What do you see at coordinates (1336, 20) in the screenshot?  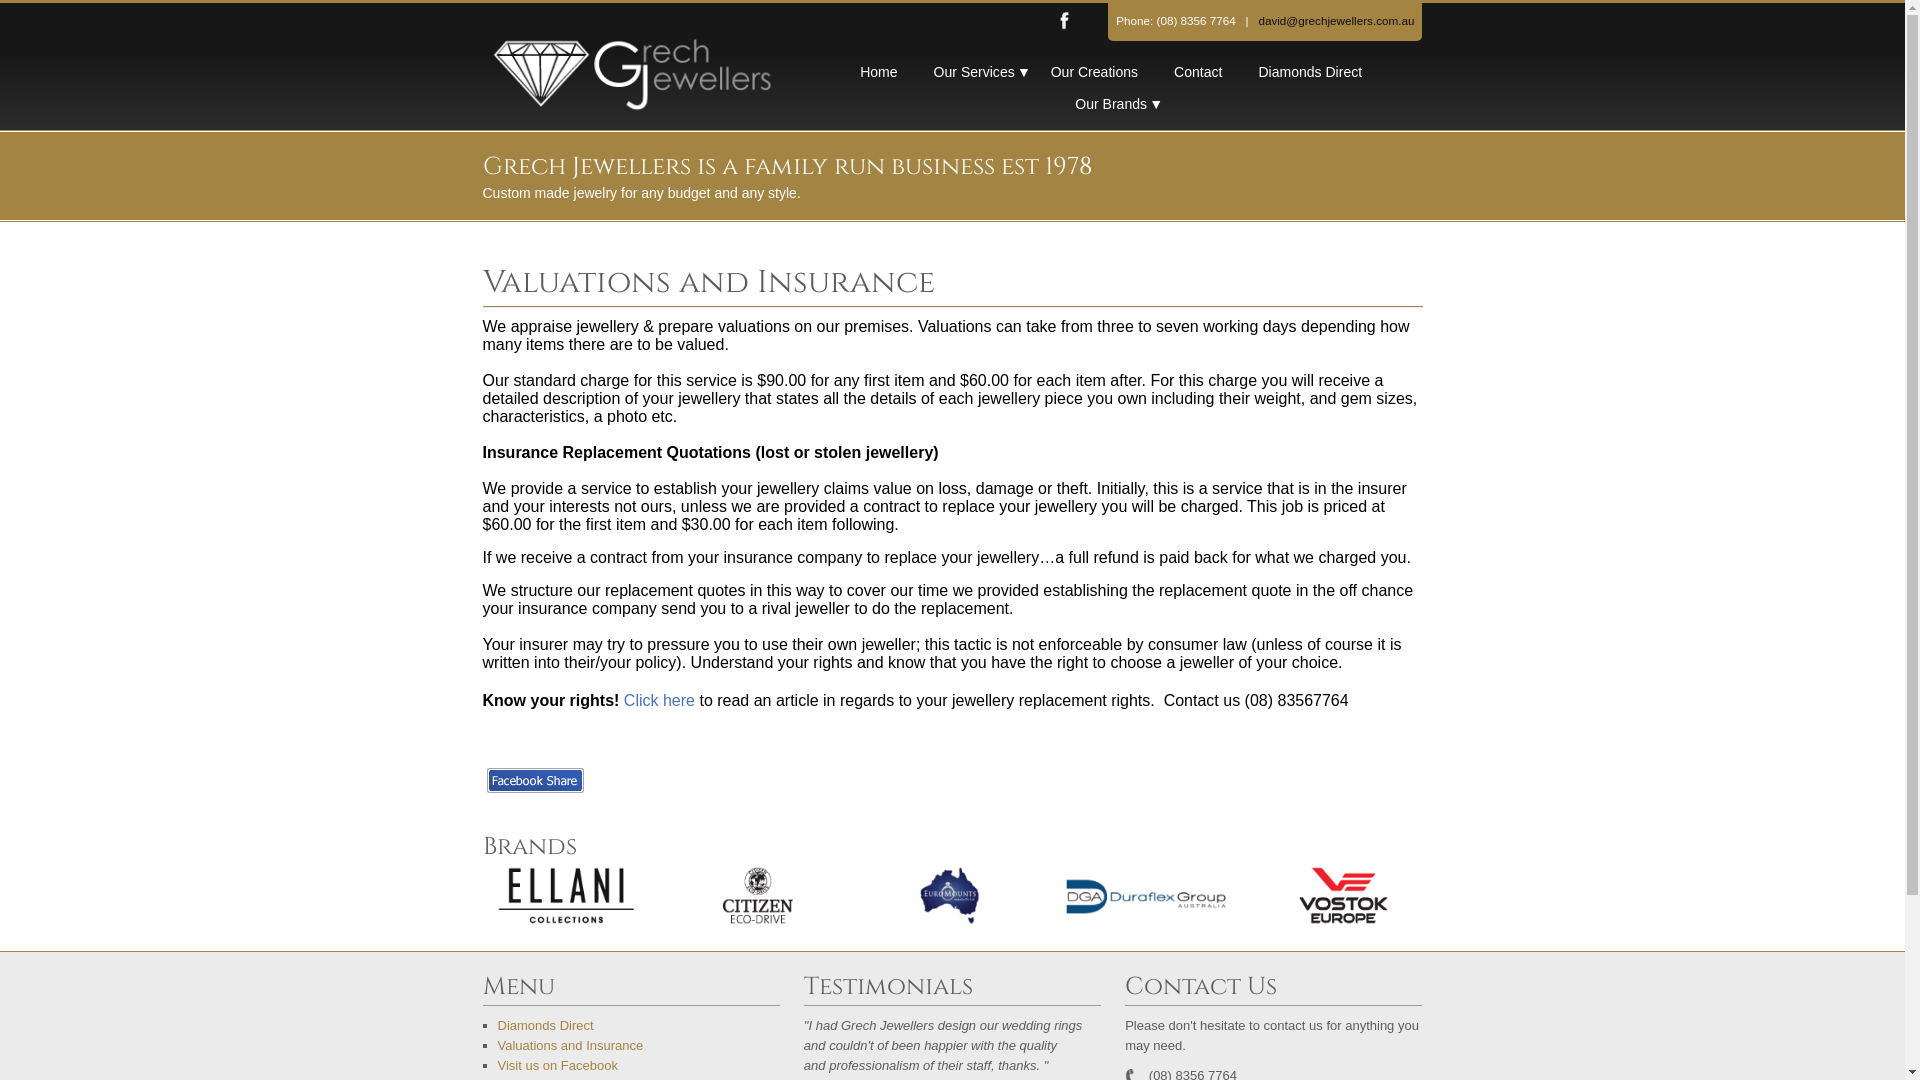 I see `david@grechjewellers.com.au` at bounding box center [1336, 20].